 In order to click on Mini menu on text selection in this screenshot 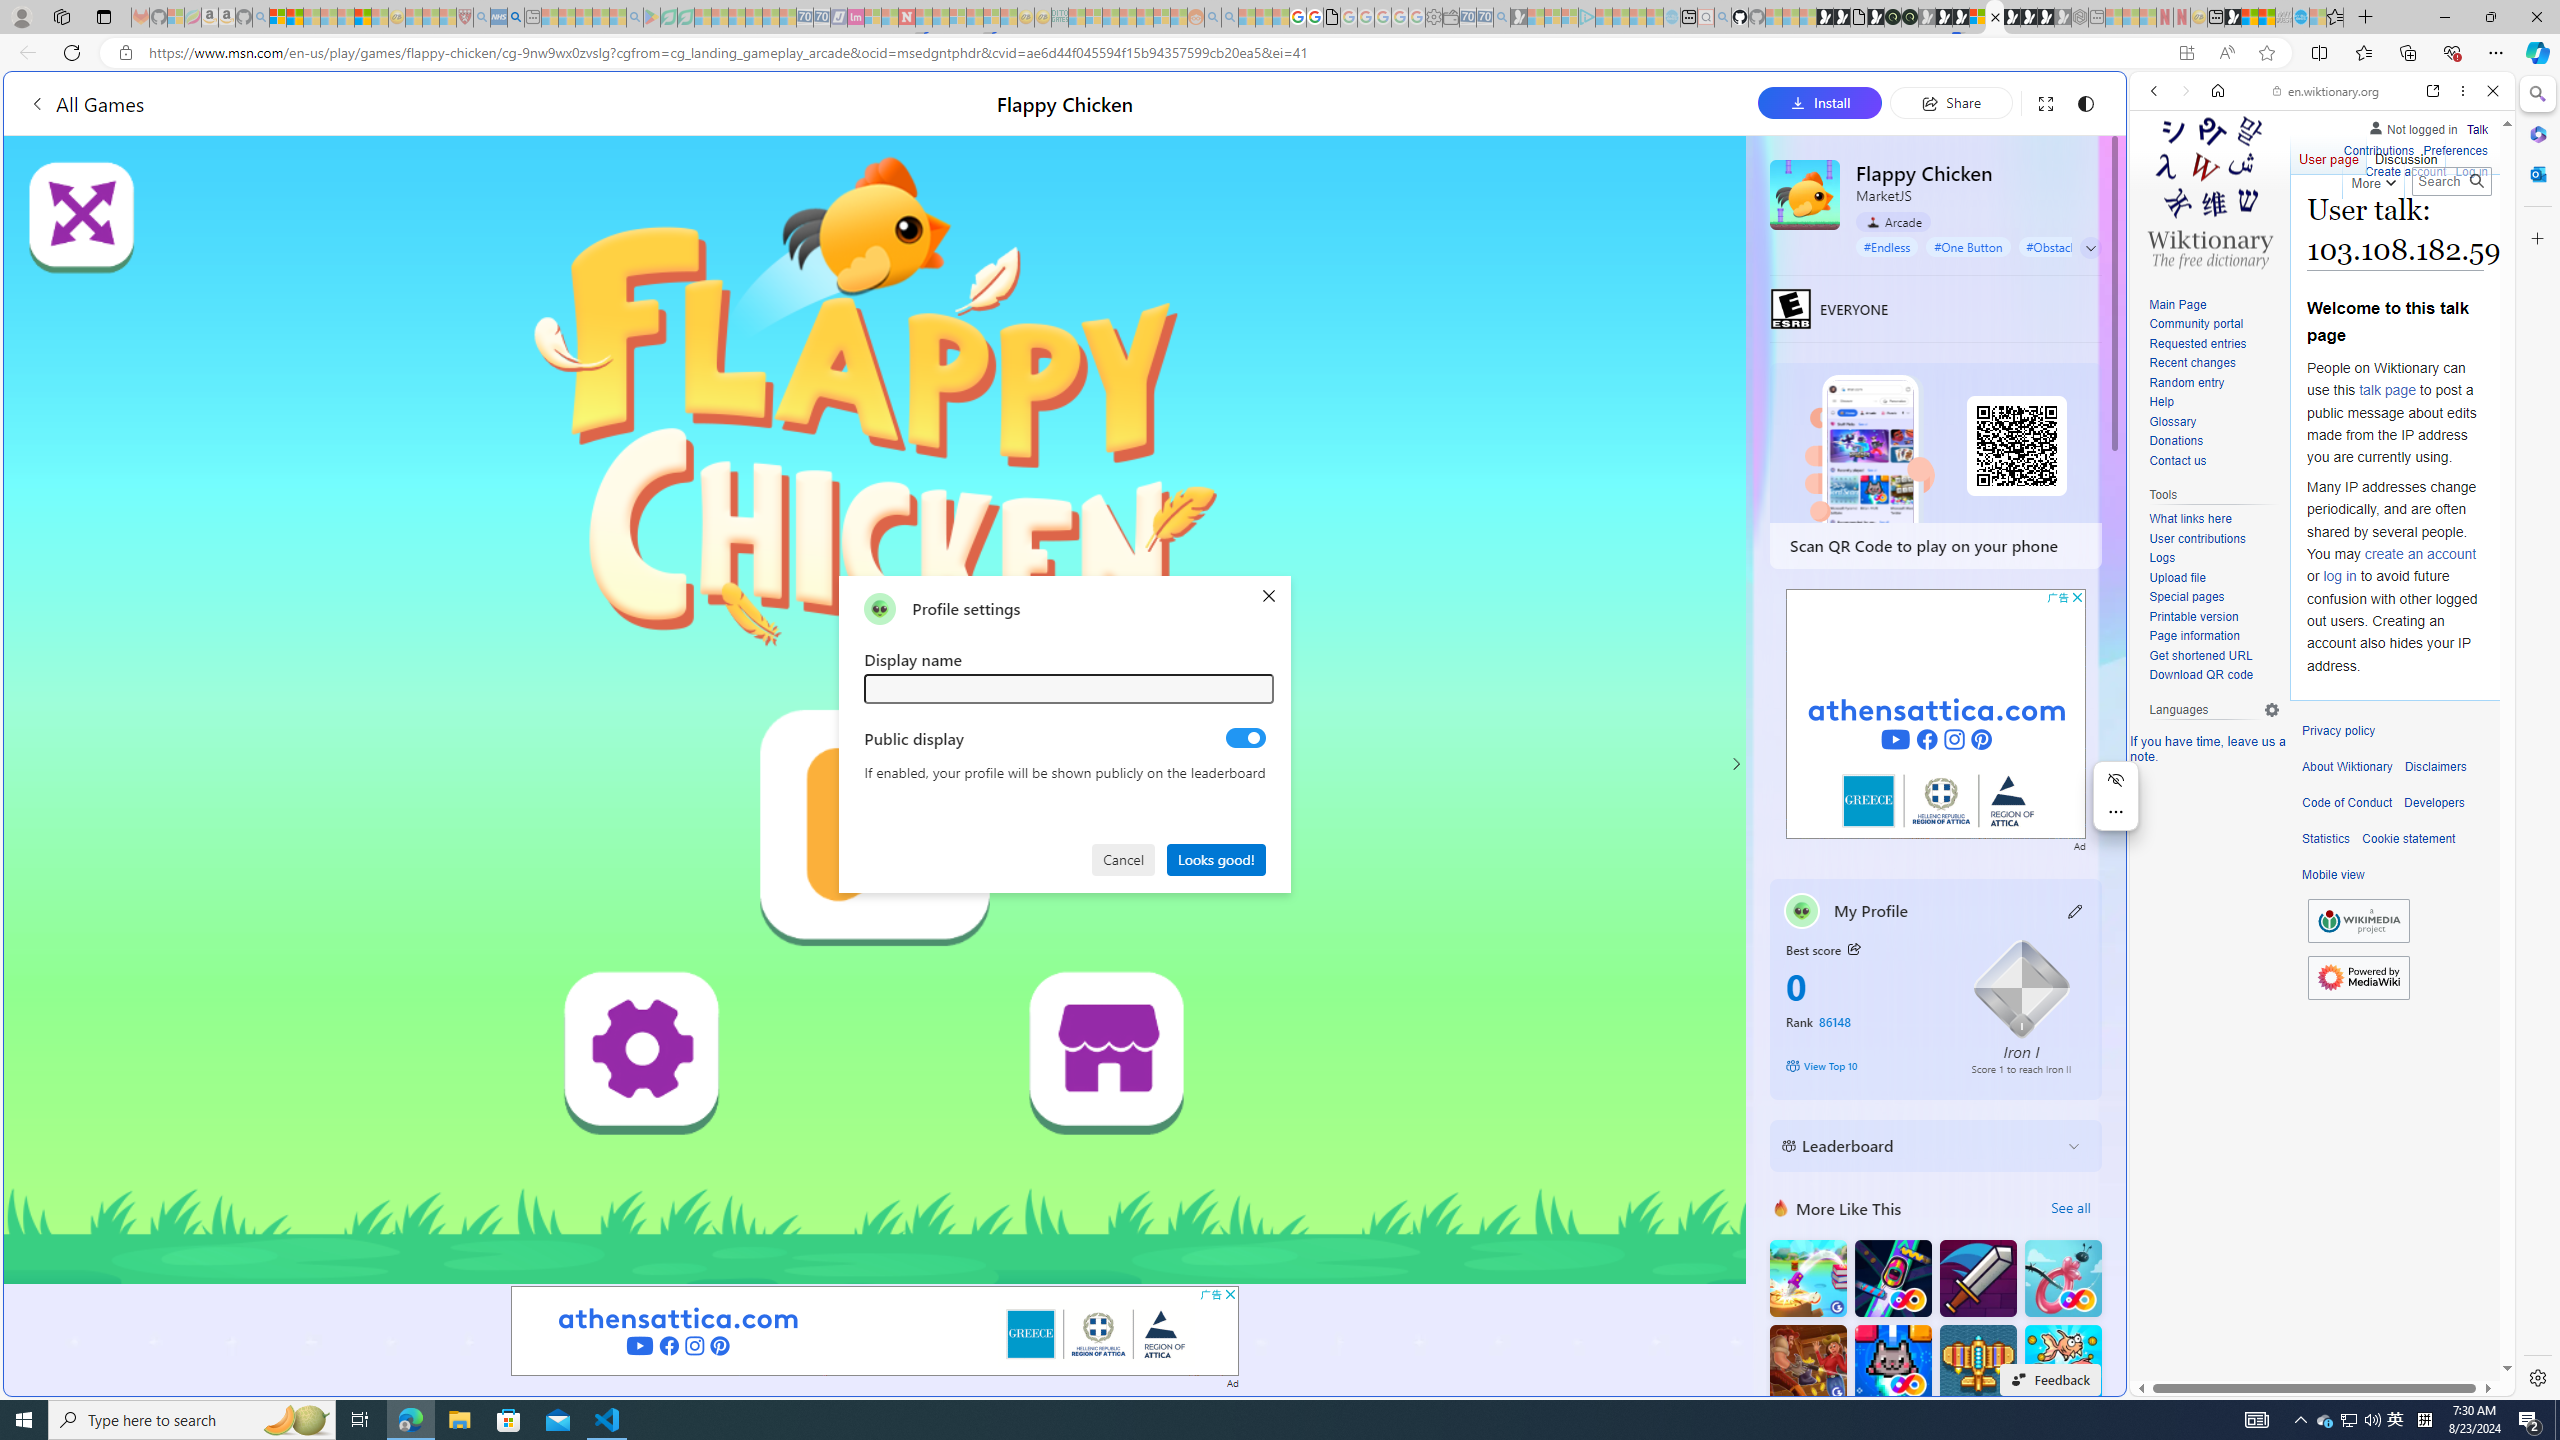, I will do `click(2116, 795)`.